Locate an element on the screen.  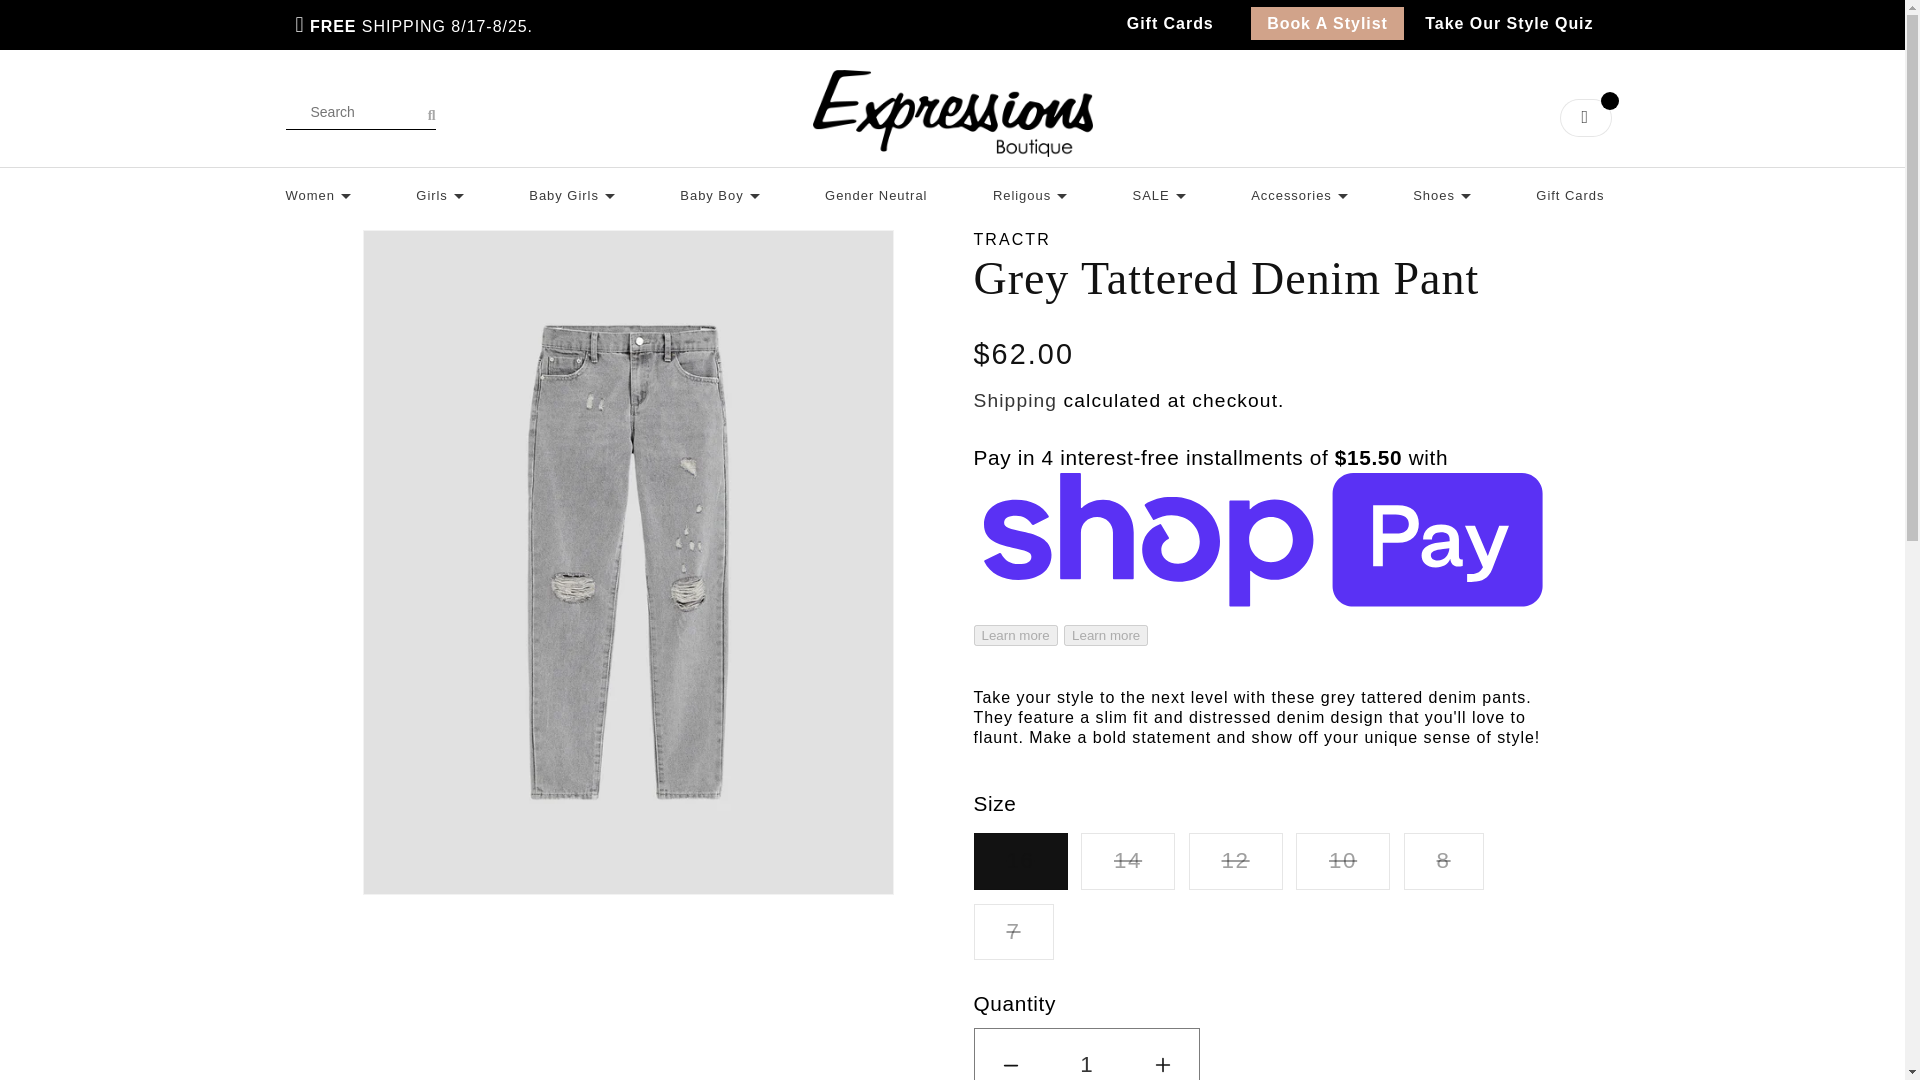
Skip to content is located at coordinates (96, 36).